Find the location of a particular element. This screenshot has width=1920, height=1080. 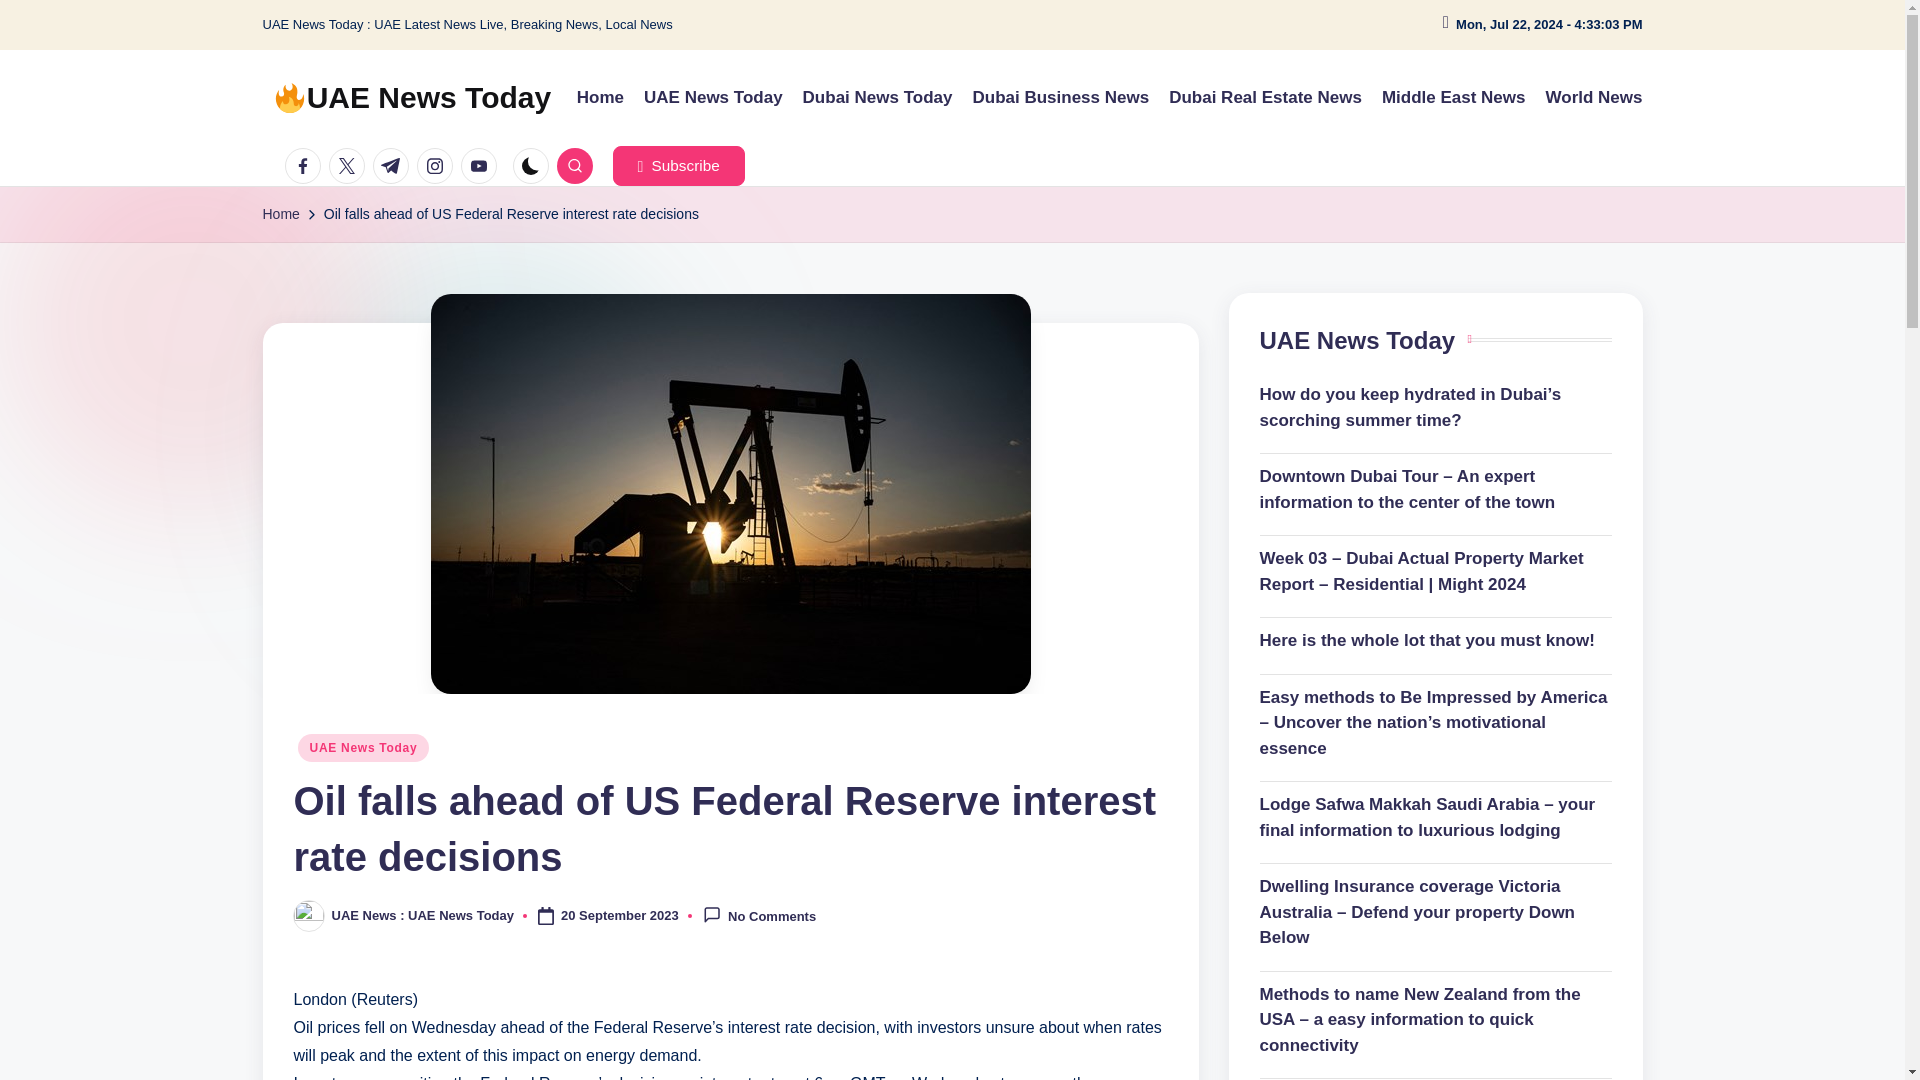

World News is located at coordinates (1594, 98).